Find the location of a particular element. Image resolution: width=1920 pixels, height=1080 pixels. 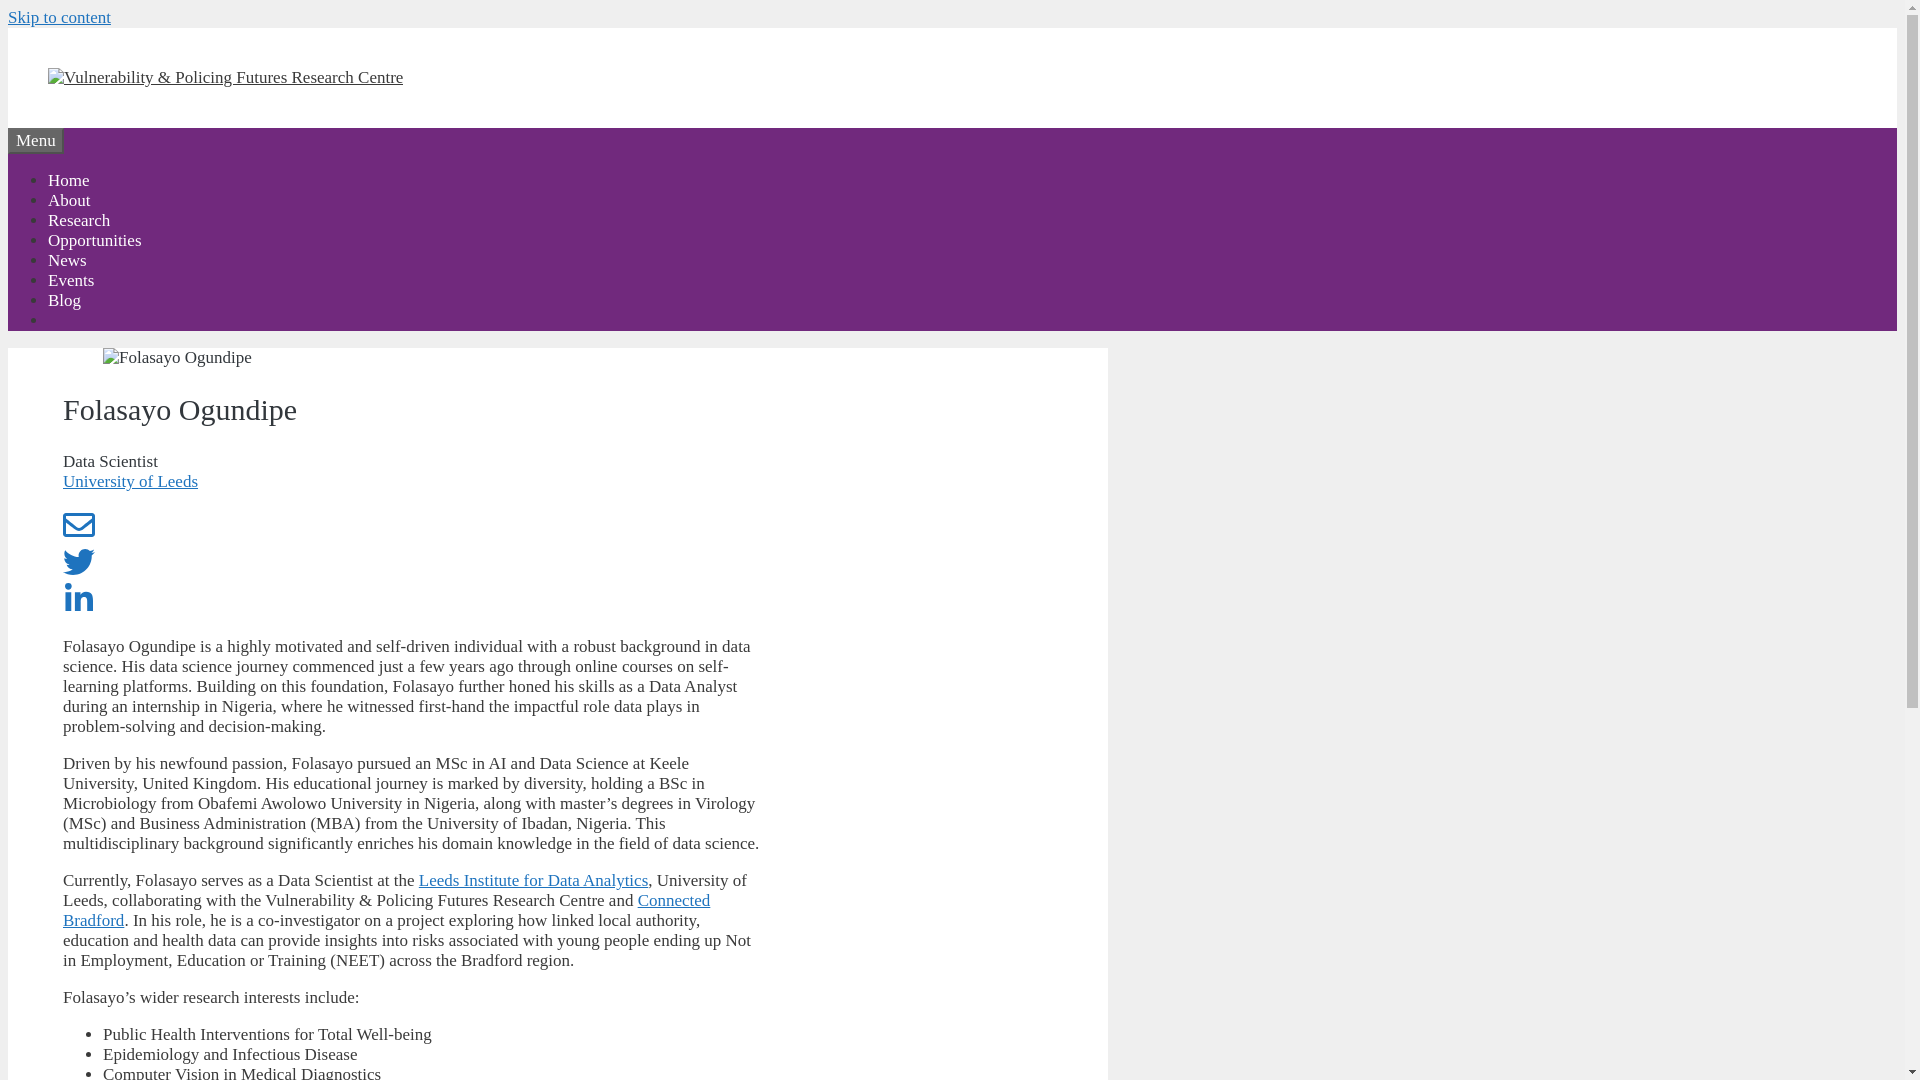

Connected Bradford is located at coordinates (386, 910).